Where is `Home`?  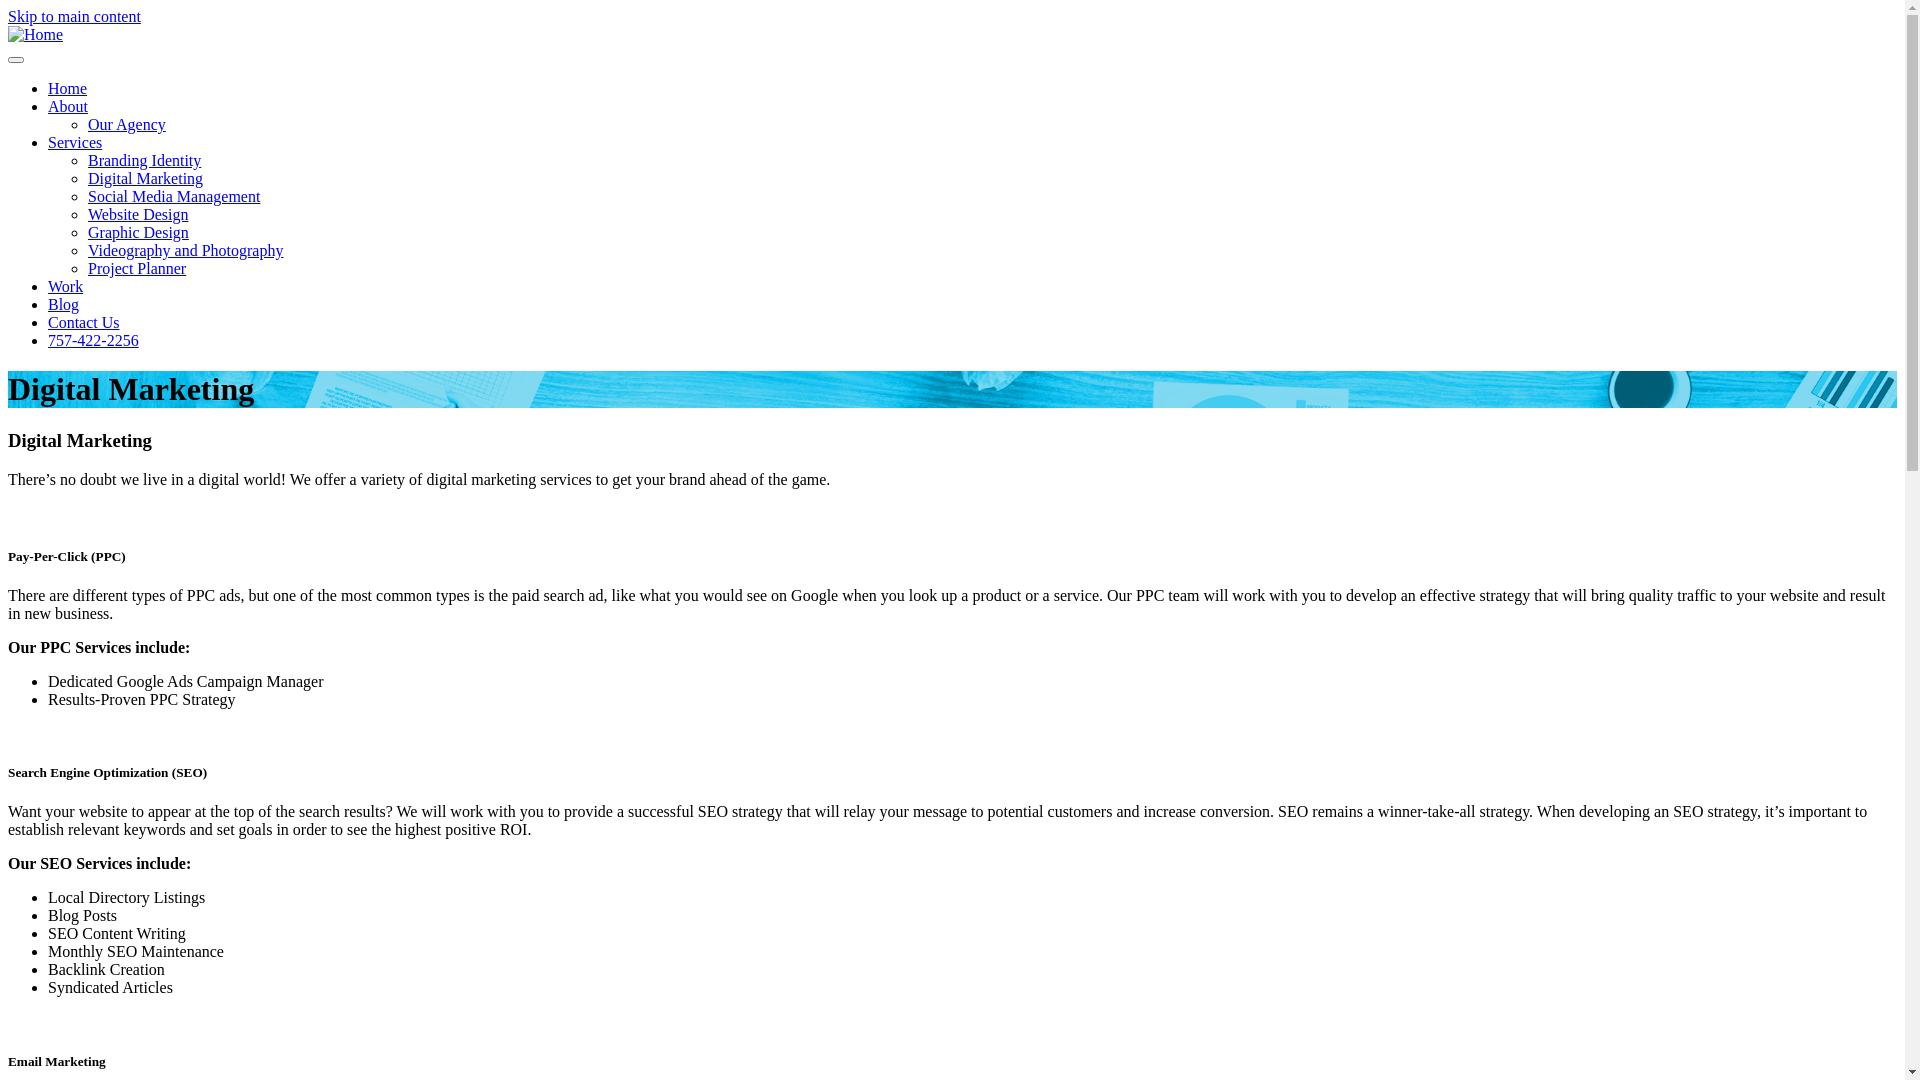 Home is located at coordinates (68, 88).